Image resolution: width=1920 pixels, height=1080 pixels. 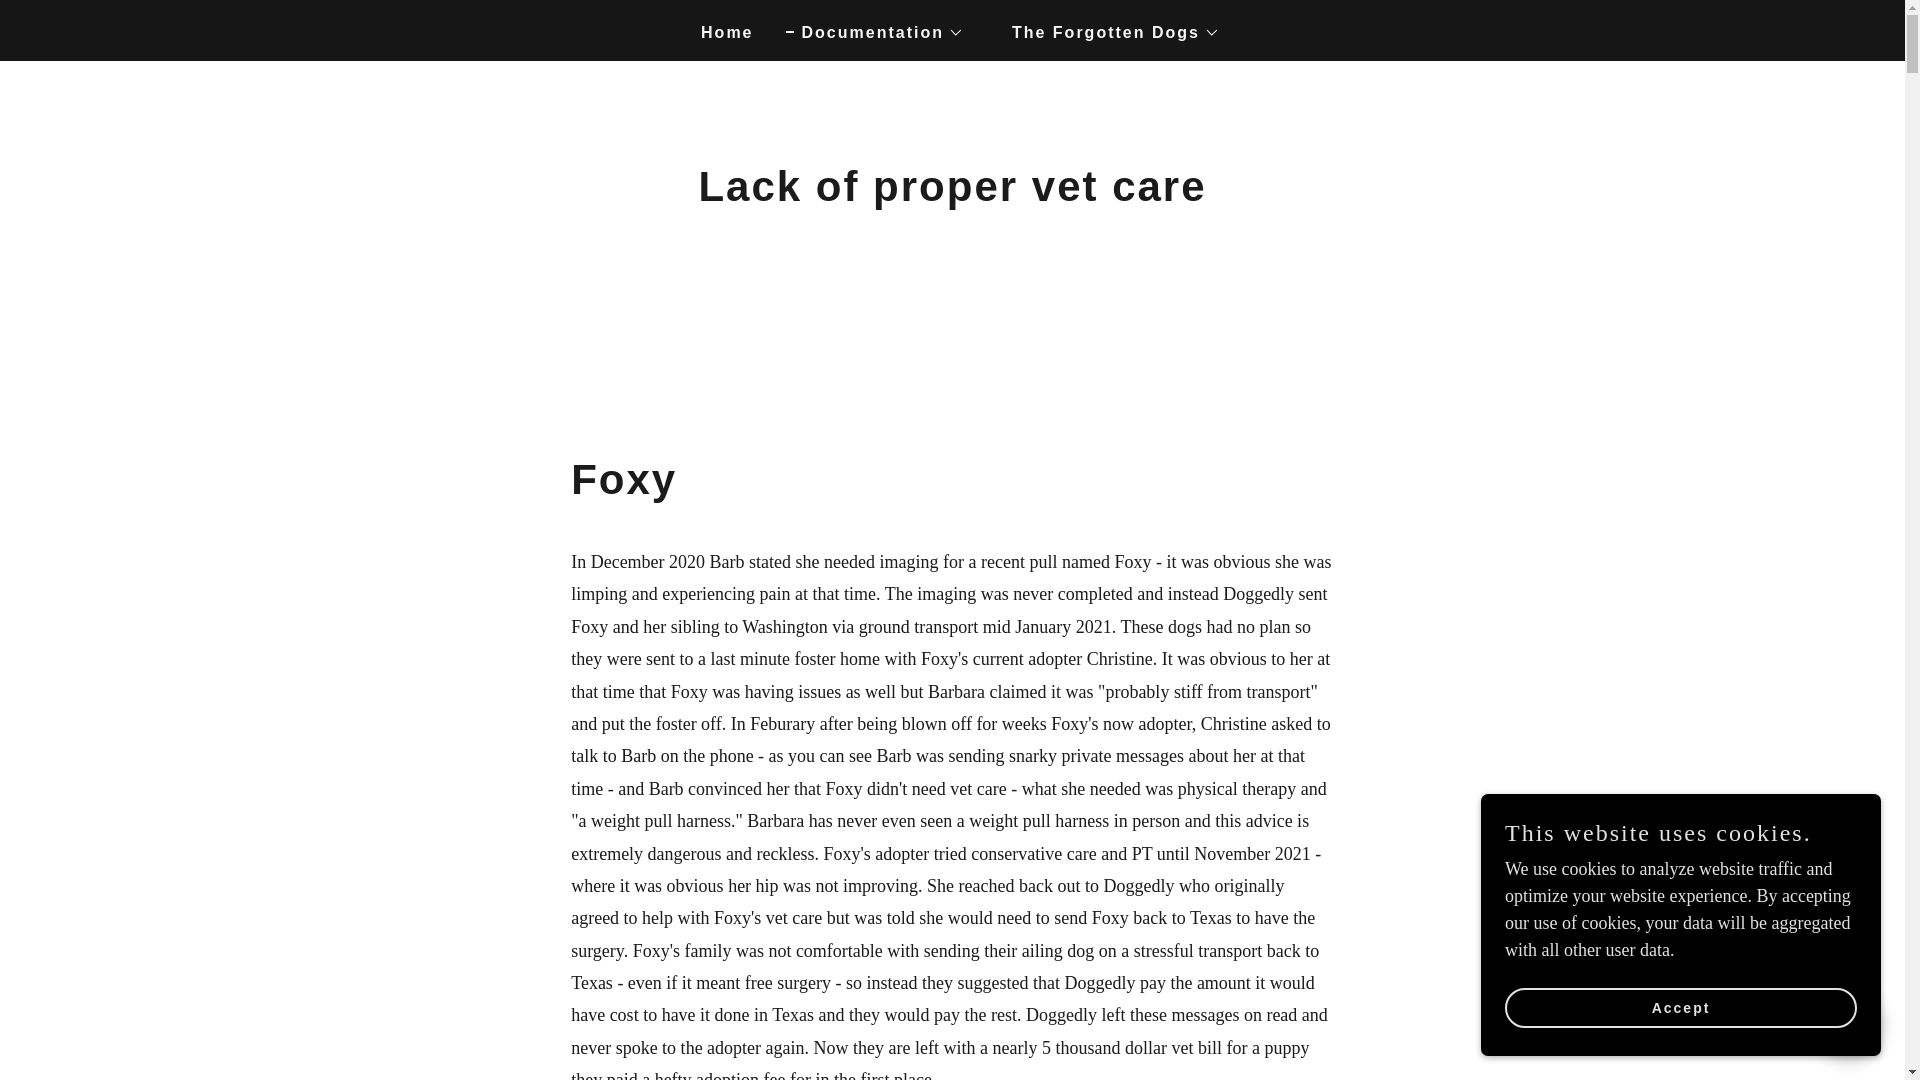 I want to click on Home, so click(x=718, y=32).